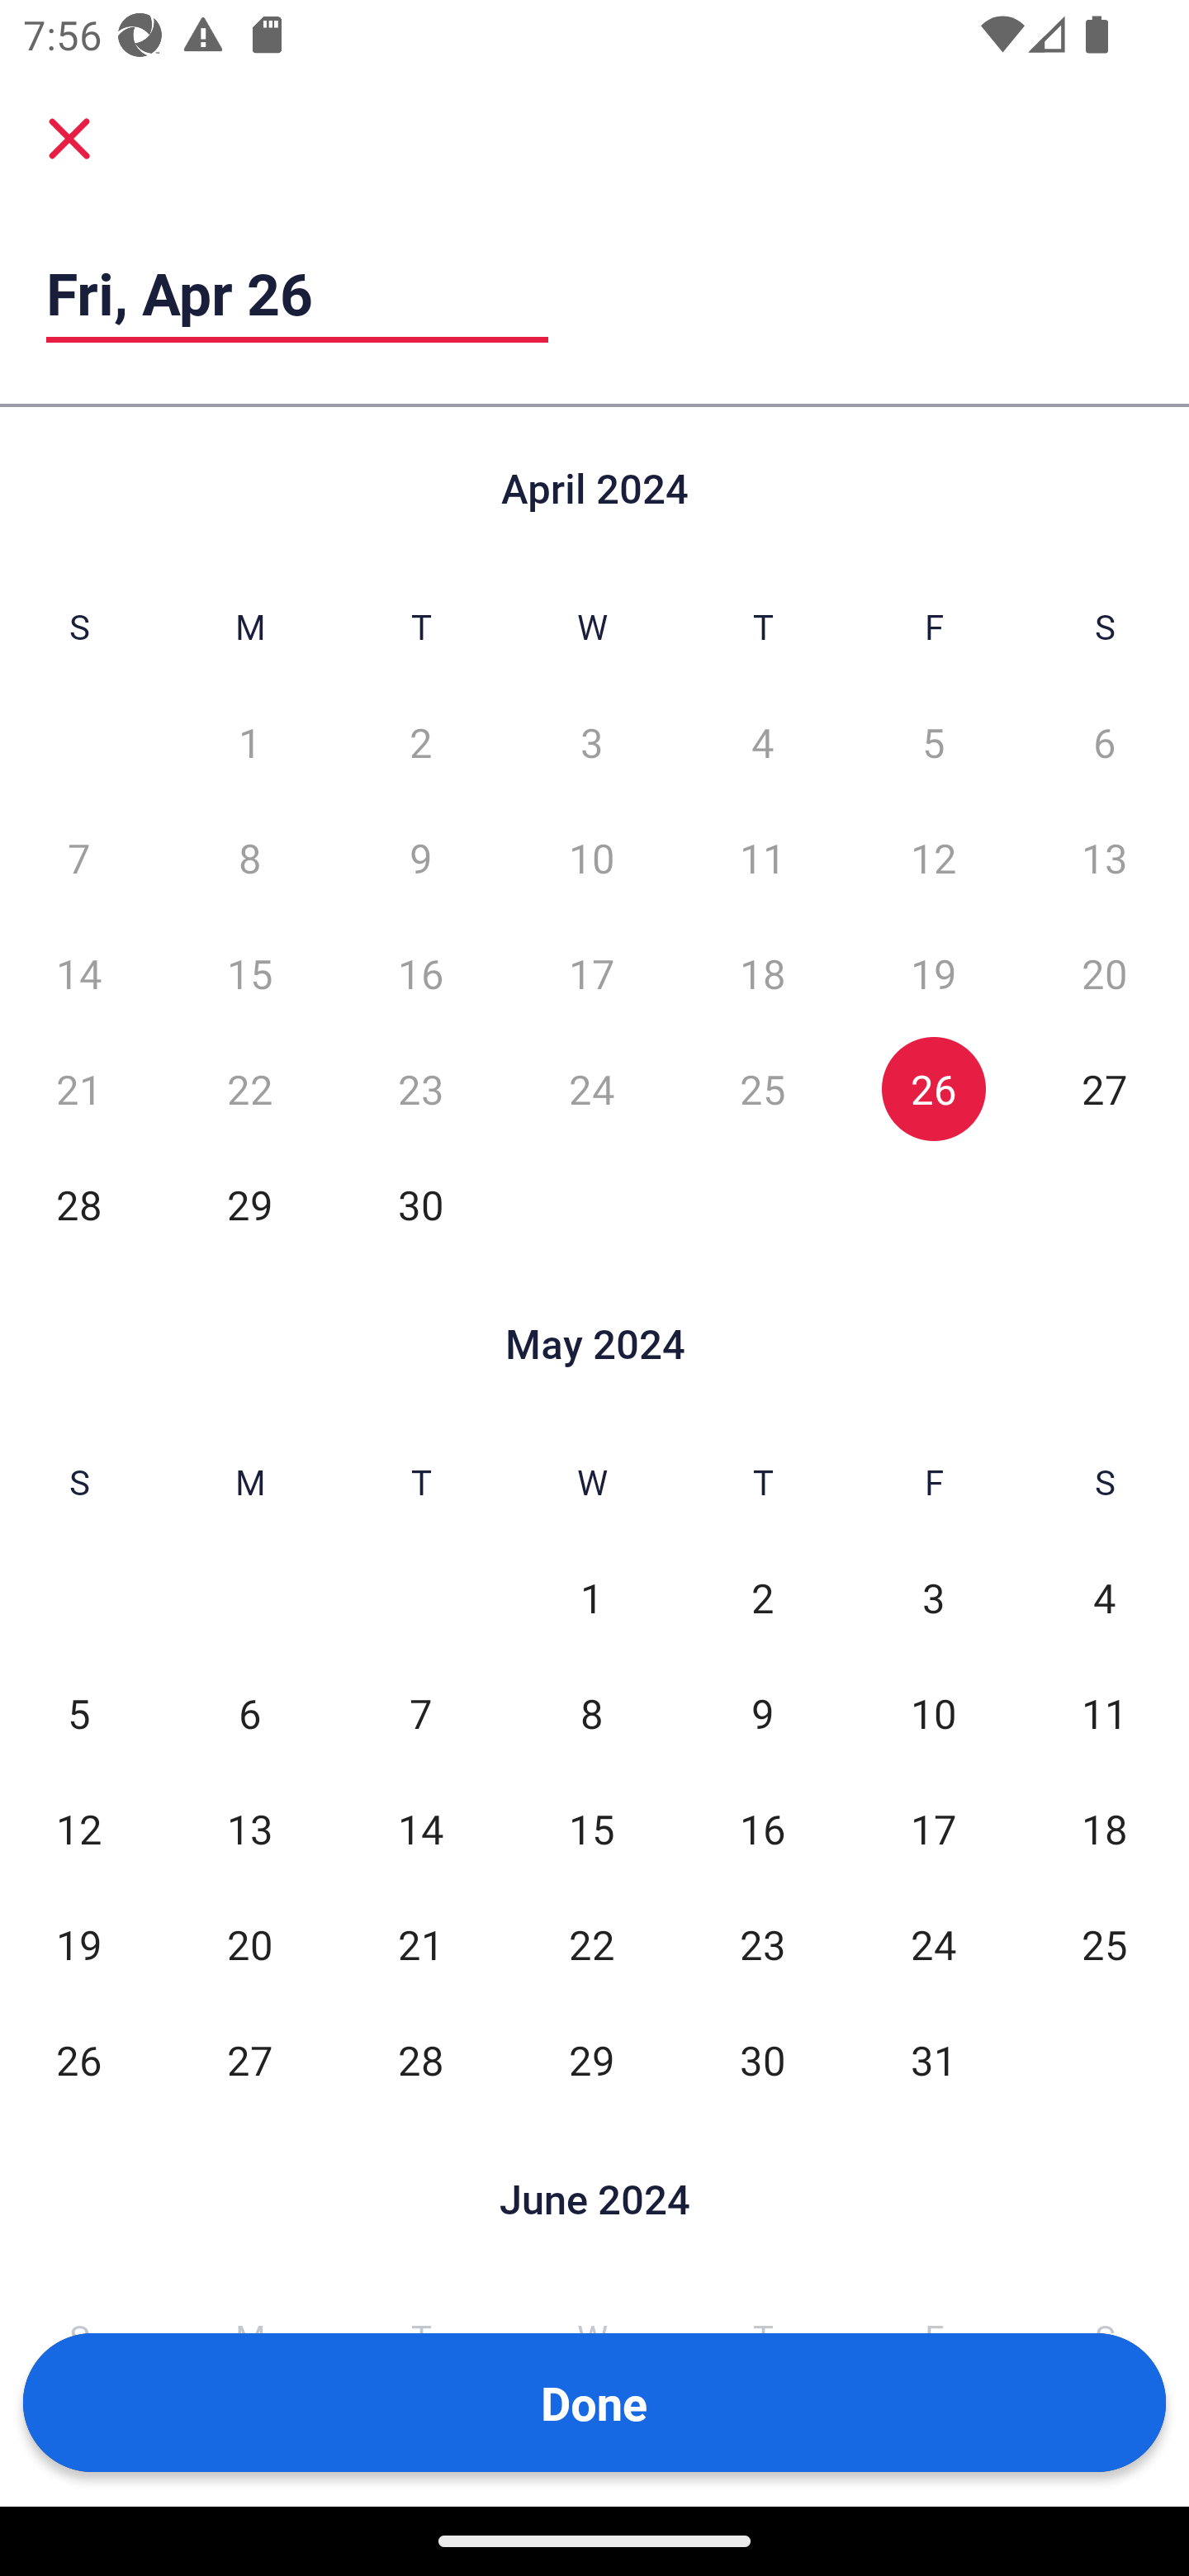  Describe the element at coordinates (591, 1598) in the screenshot. I see `1 Wed, May 1, Not Selected` at that location.